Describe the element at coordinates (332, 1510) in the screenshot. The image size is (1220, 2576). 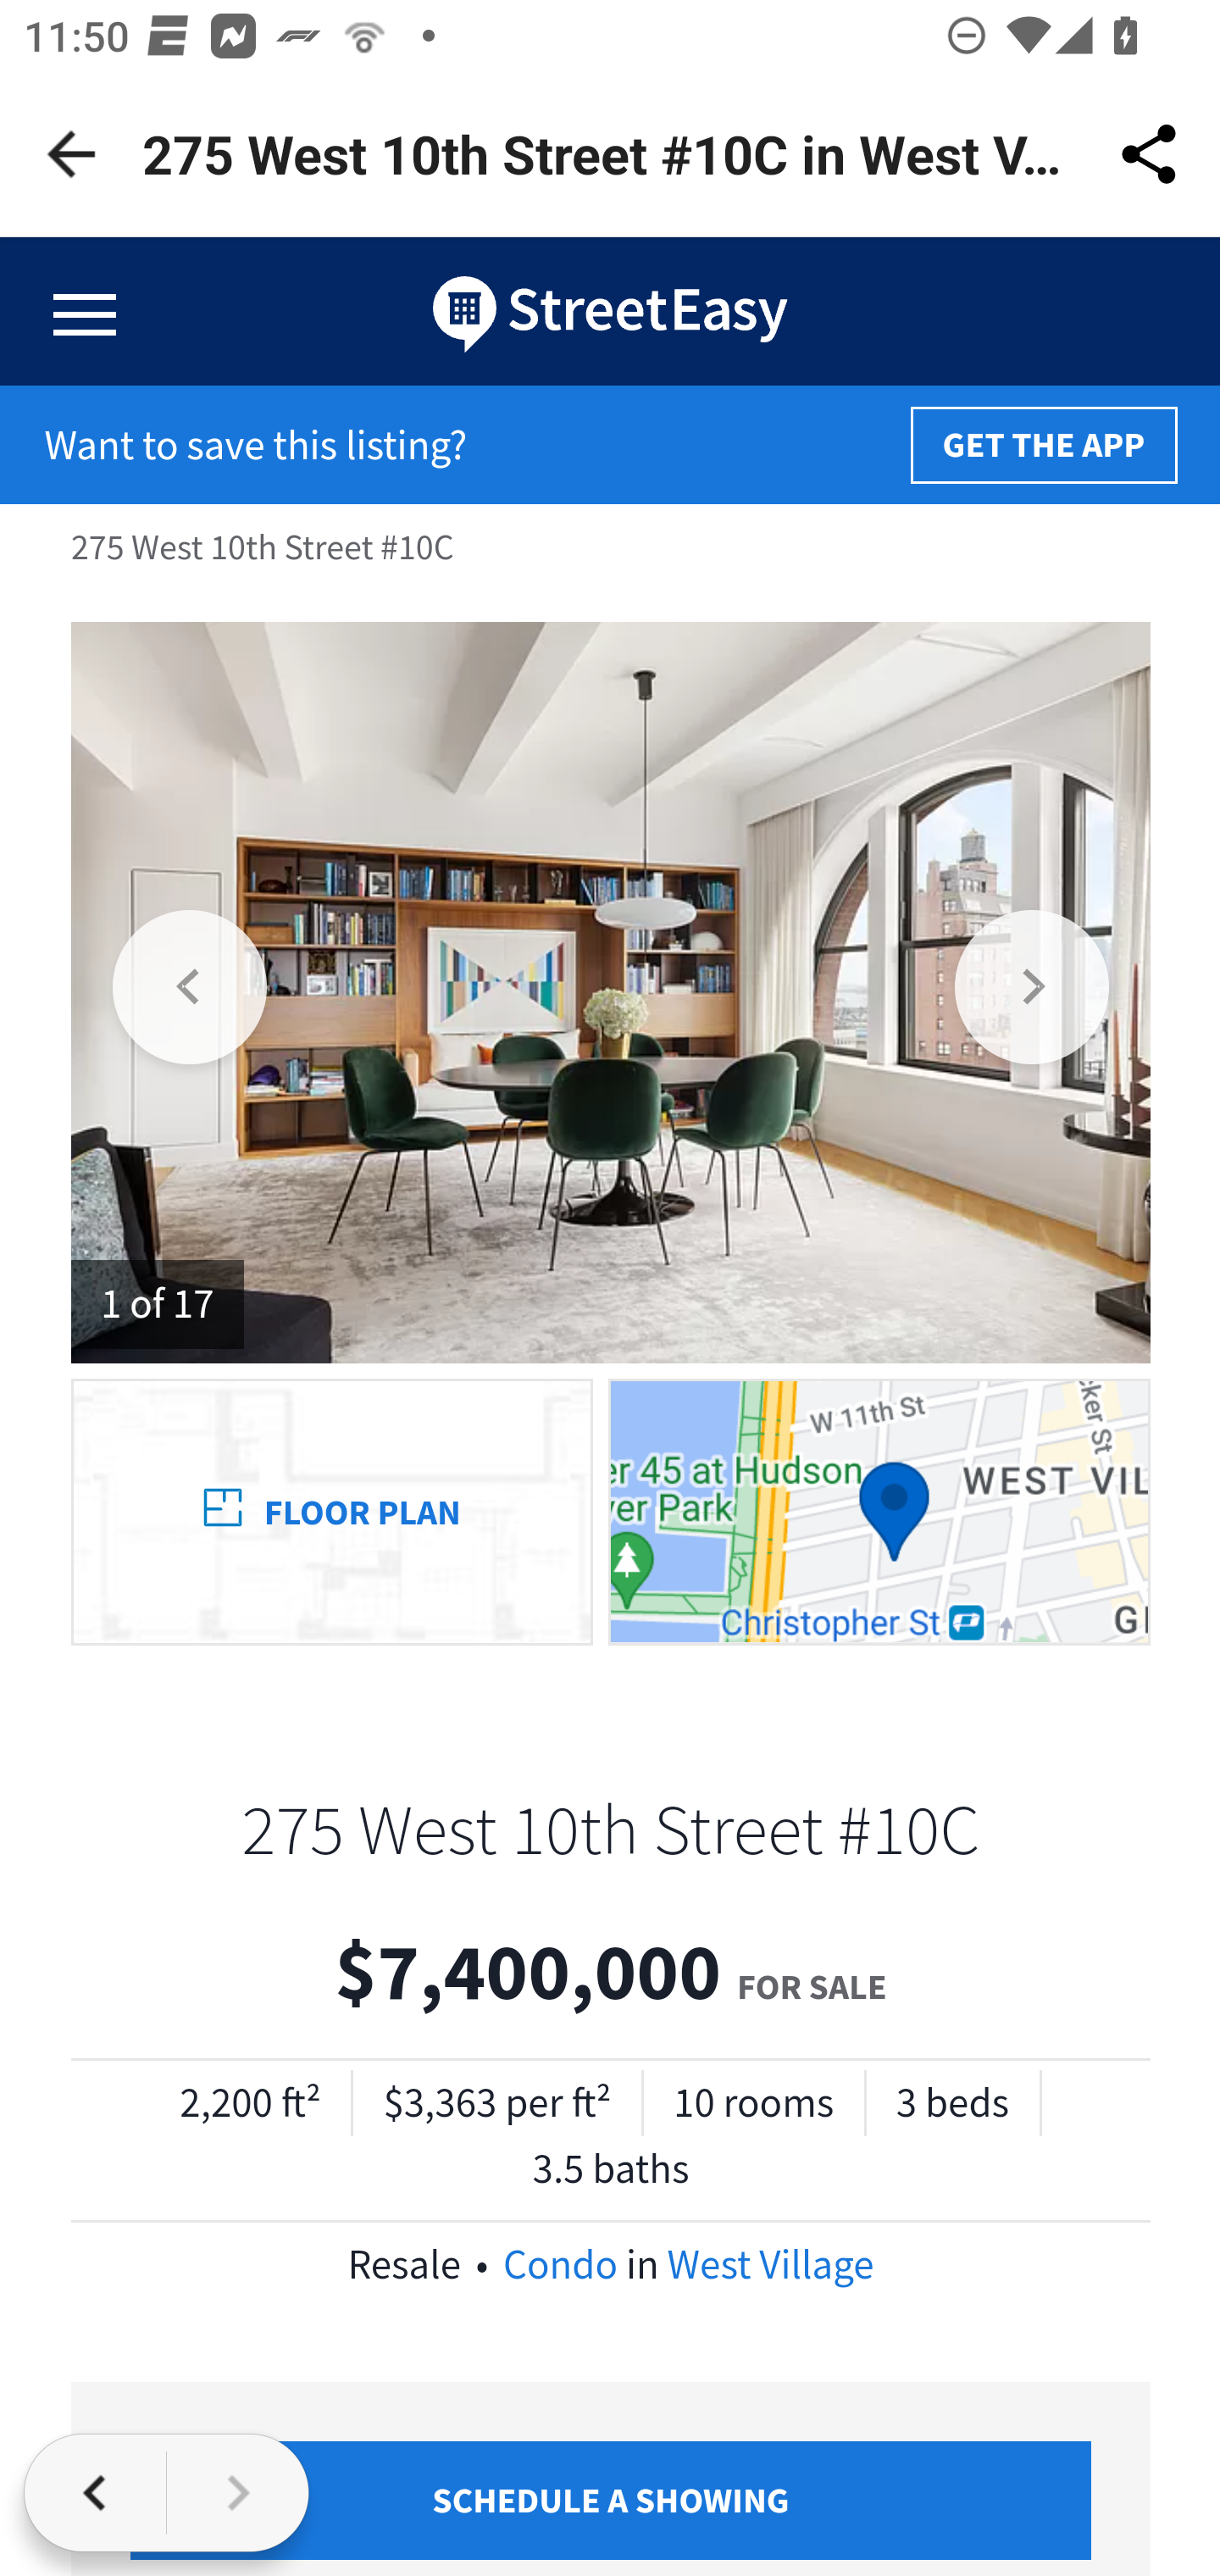
I see ` FLOOR PLAN` at that location.